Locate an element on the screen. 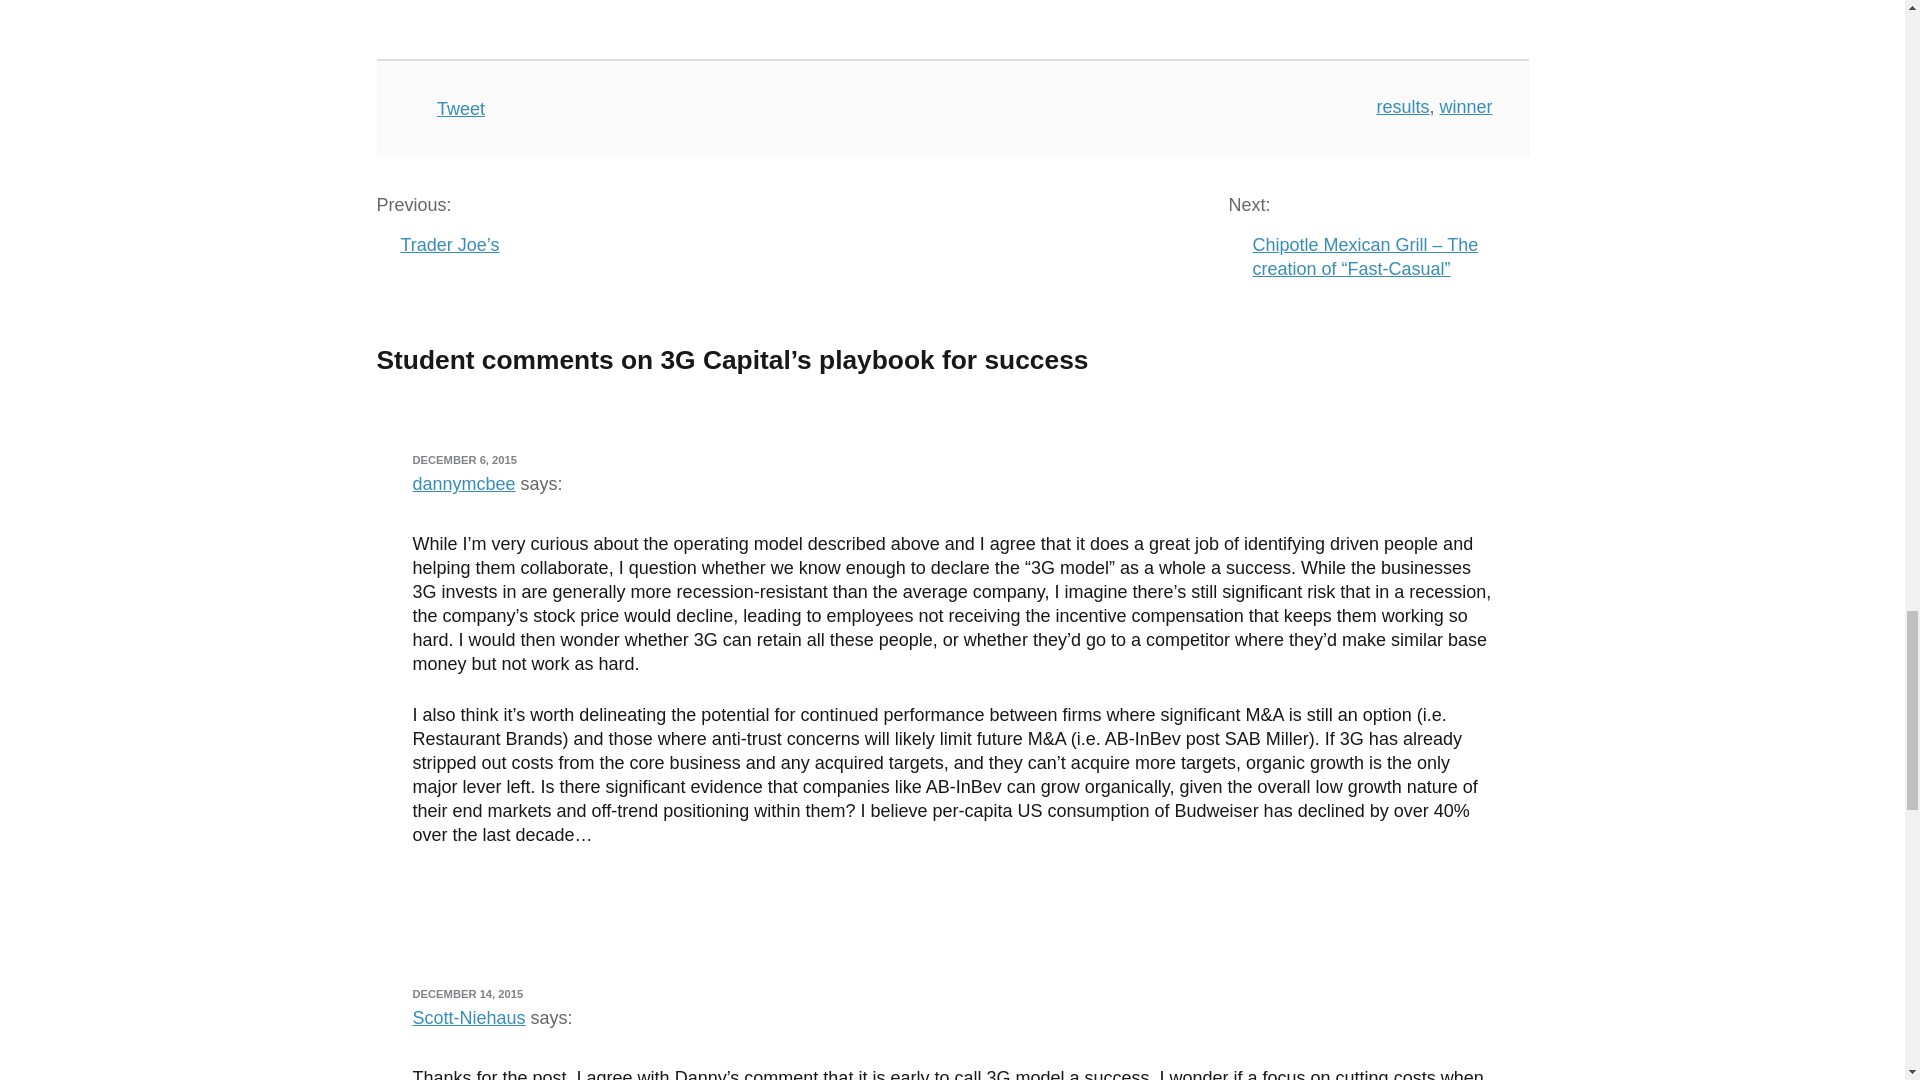 Image resolution: width=1920 pixels, height=1080 pixels. winner is located at coordinates (1464, 106).